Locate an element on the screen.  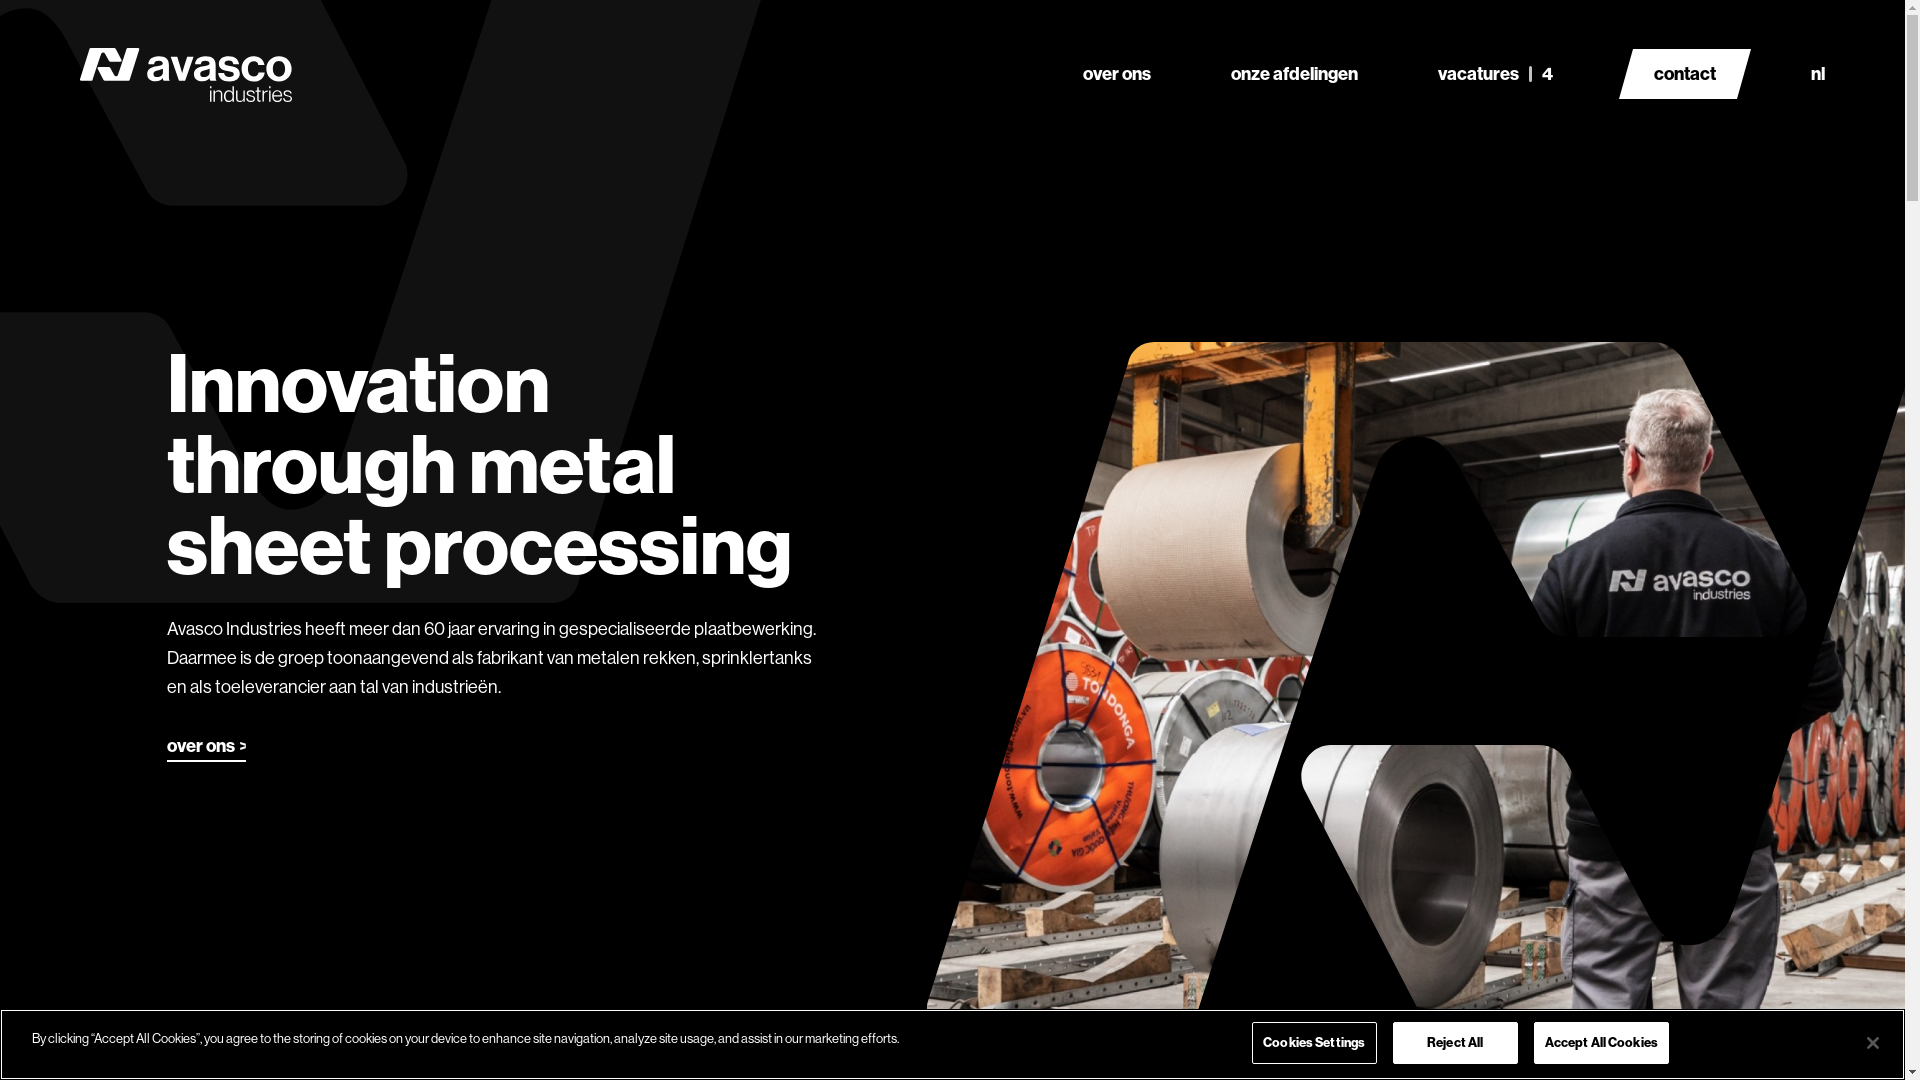
over ons is located at coordinates (1117, 50).